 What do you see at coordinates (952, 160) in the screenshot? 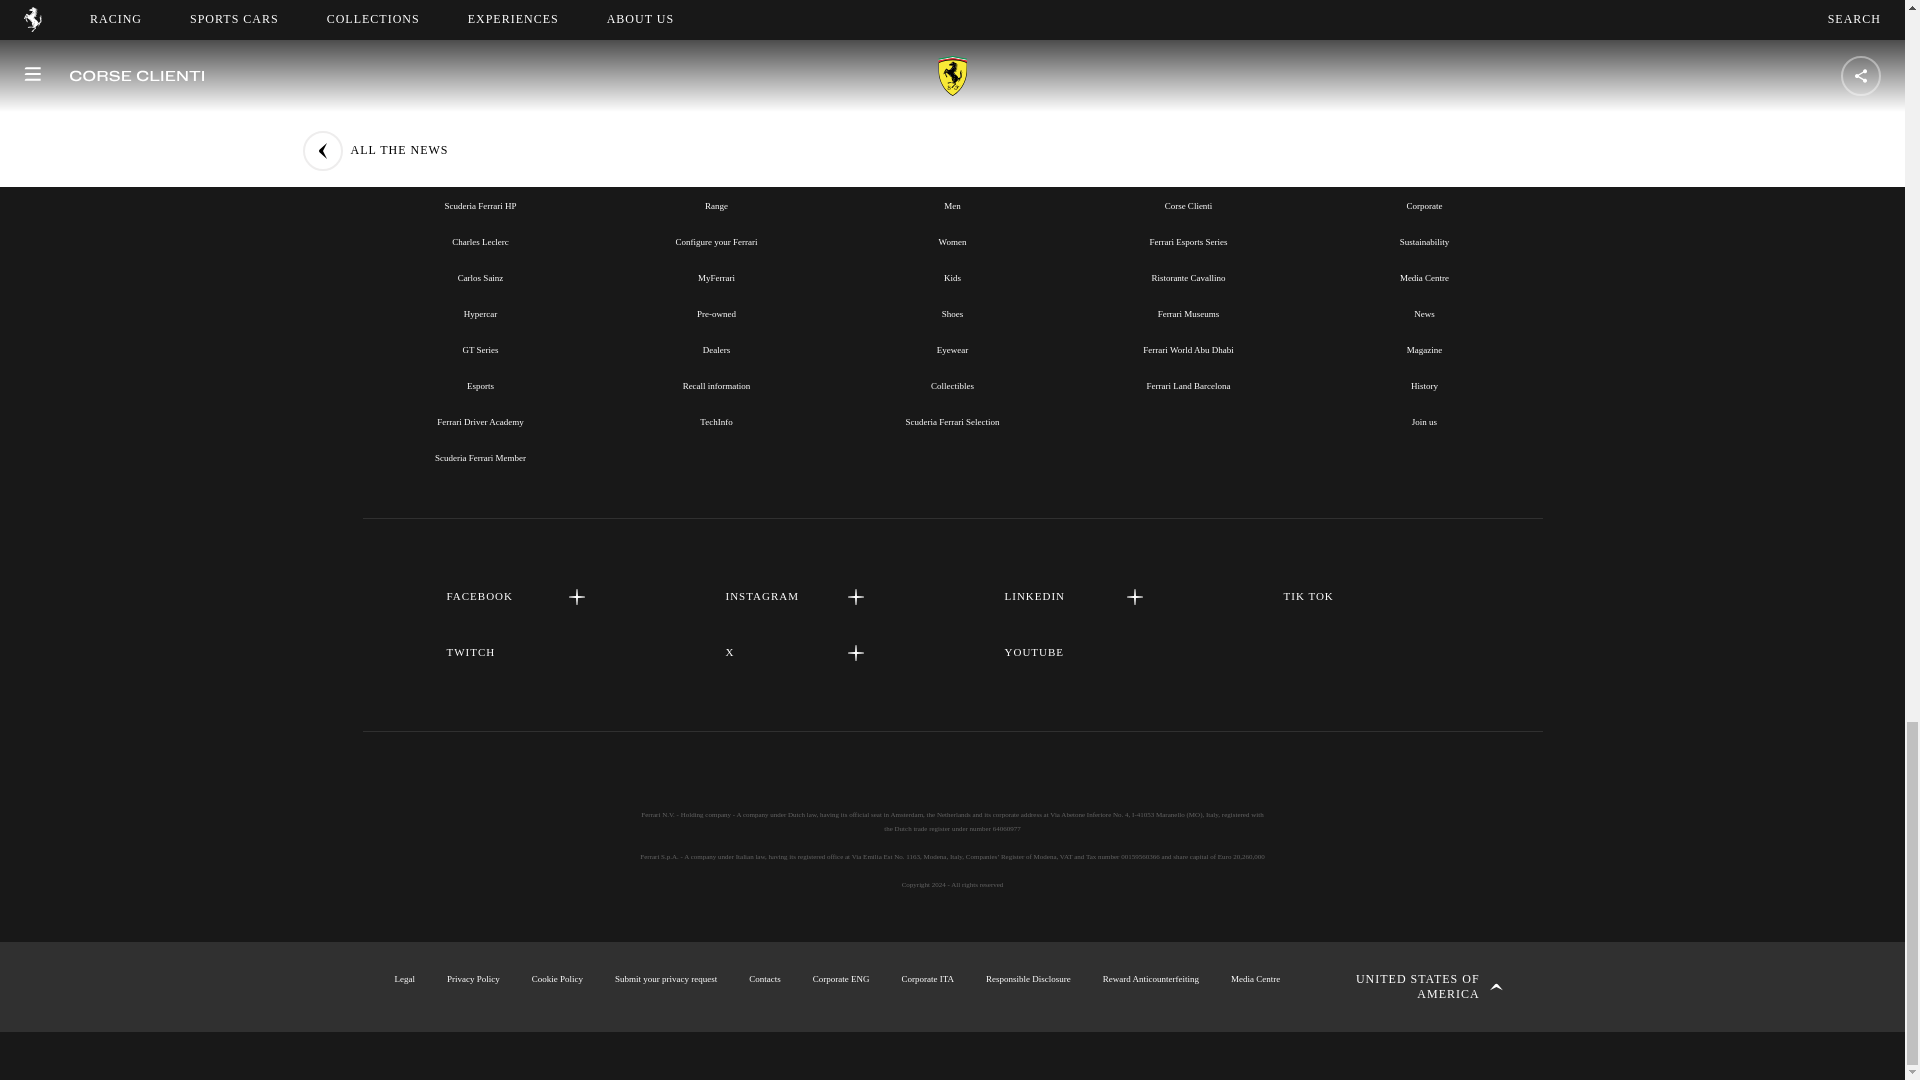
I see `COLLECTIONS` at bounding box center [952, 160].